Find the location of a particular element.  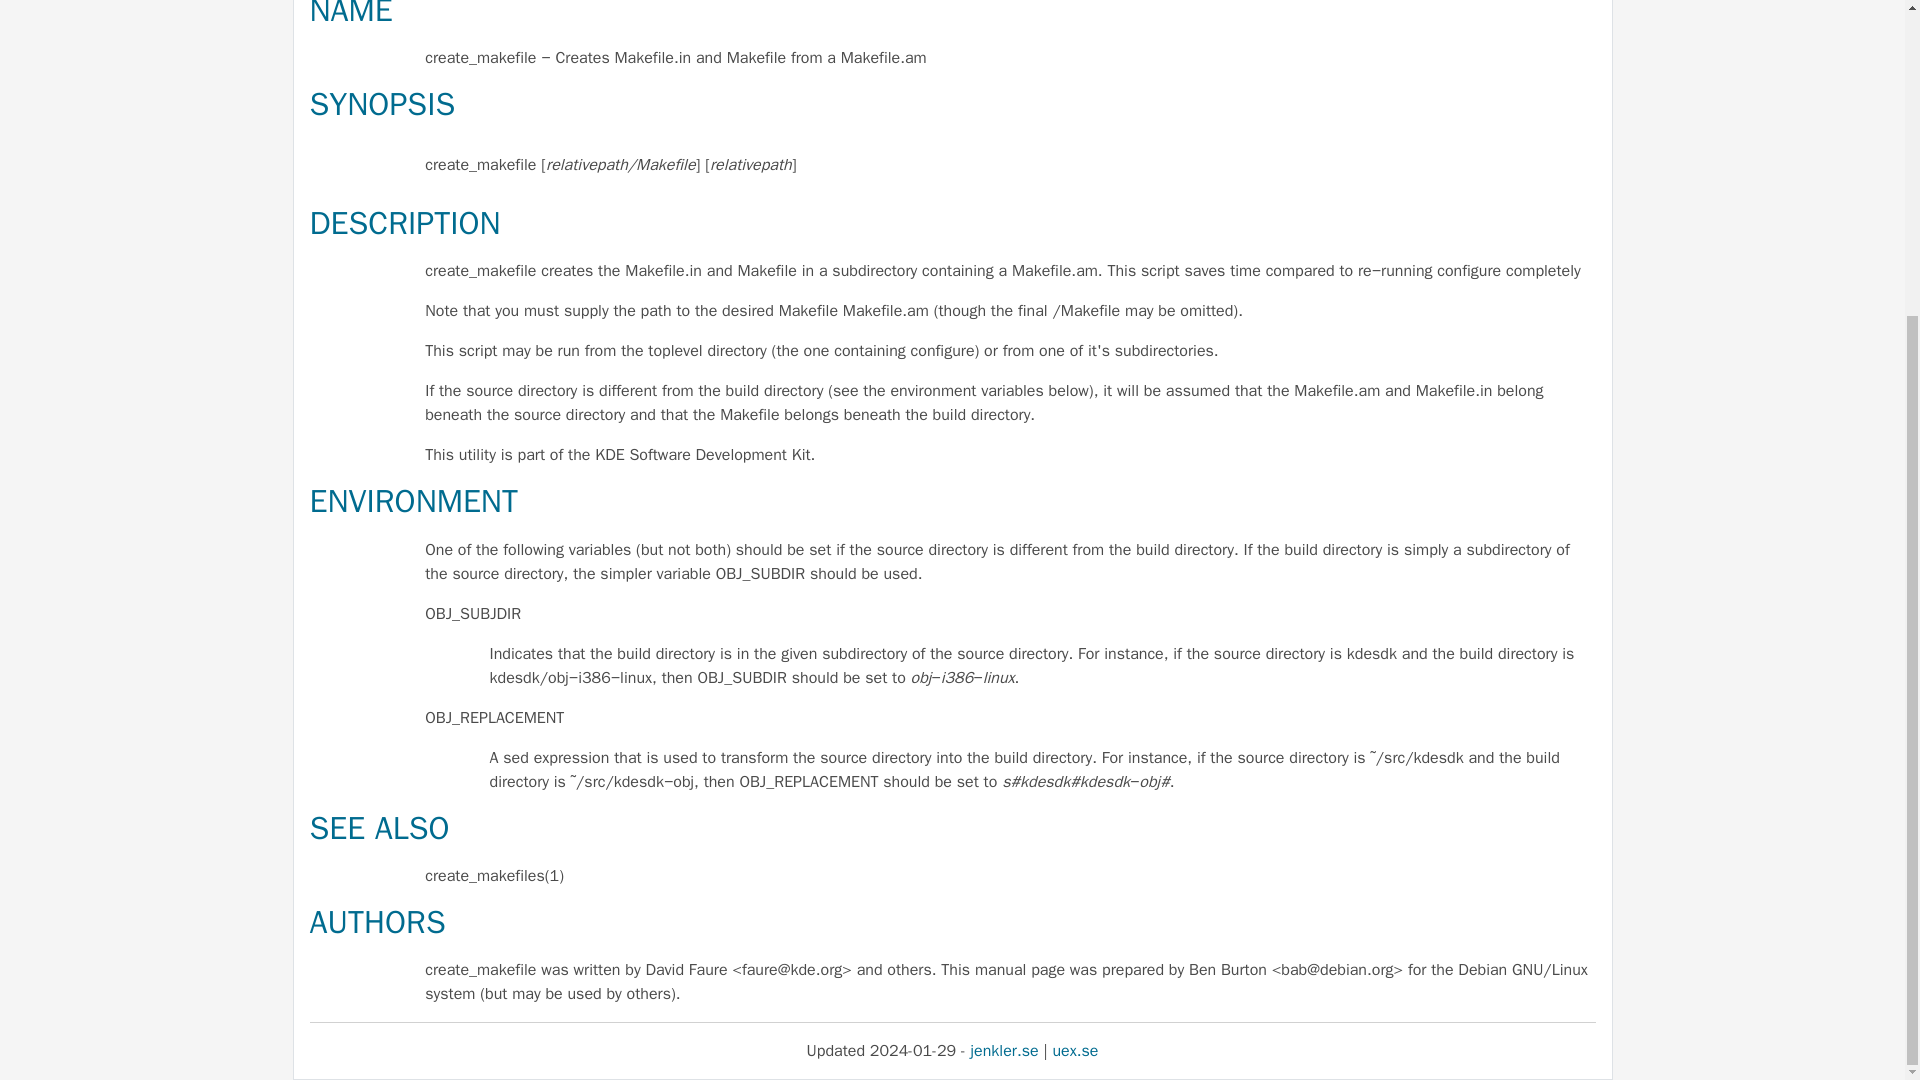

AUTHORS is located at coordinates (377, 922).